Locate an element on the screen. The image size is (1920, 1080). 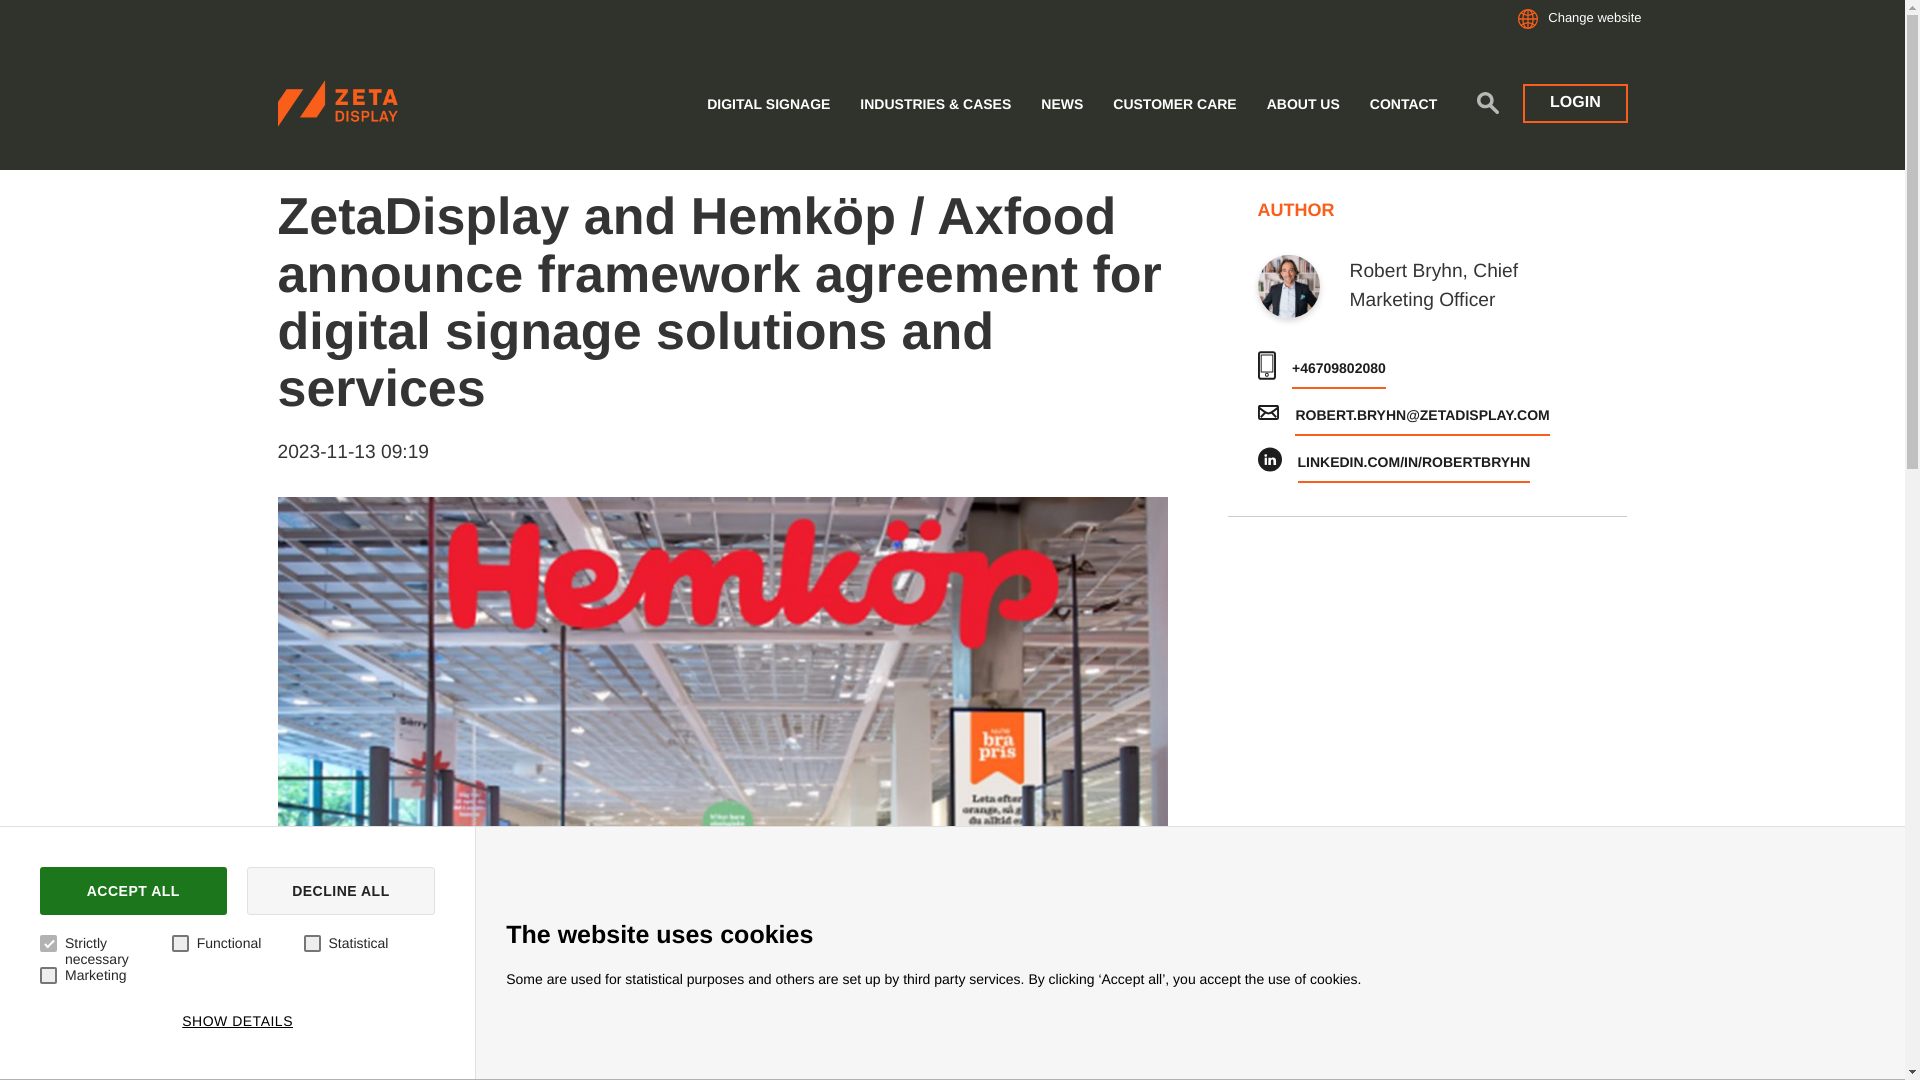
DECLINE ALL is located at coordinates (341, 890).